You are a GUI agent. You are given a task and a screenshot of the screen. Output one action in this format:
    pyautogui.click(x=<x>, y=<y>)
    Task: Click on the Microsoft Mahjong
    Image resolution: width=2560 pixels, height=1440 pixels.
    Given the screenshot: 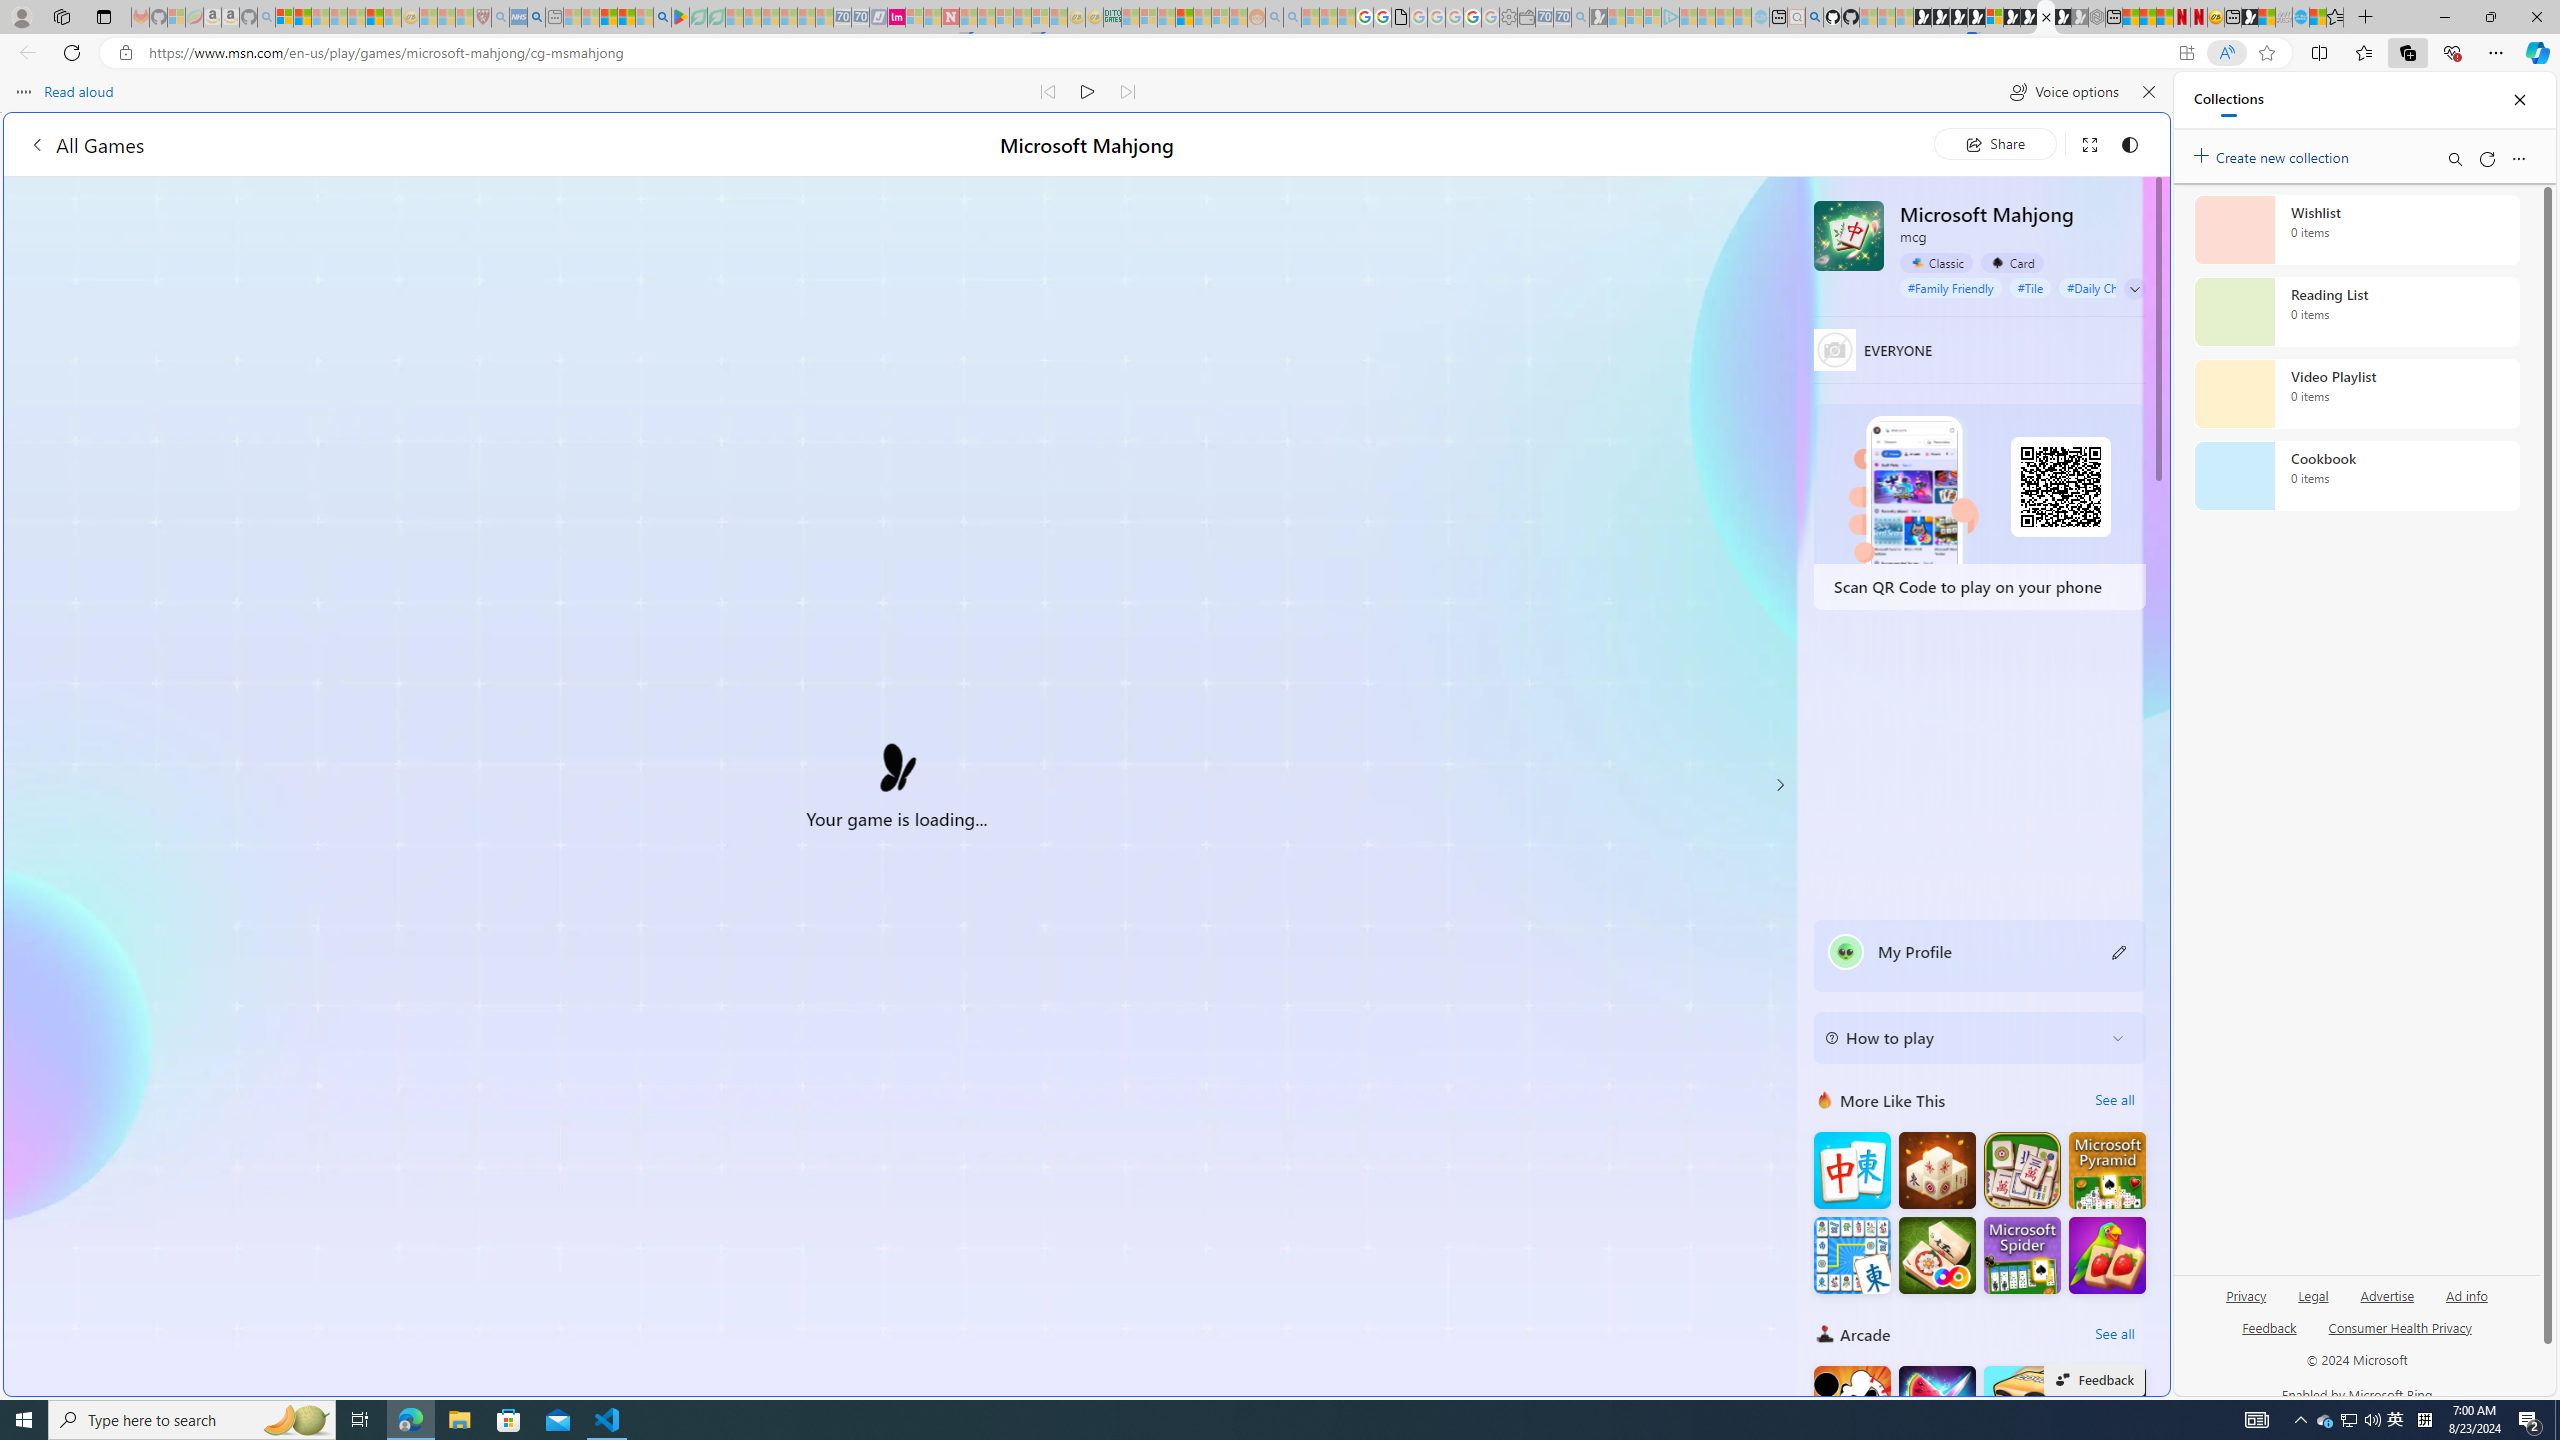 What is the action you would take?
    pyautogui.click(x=1850, y=236)
    